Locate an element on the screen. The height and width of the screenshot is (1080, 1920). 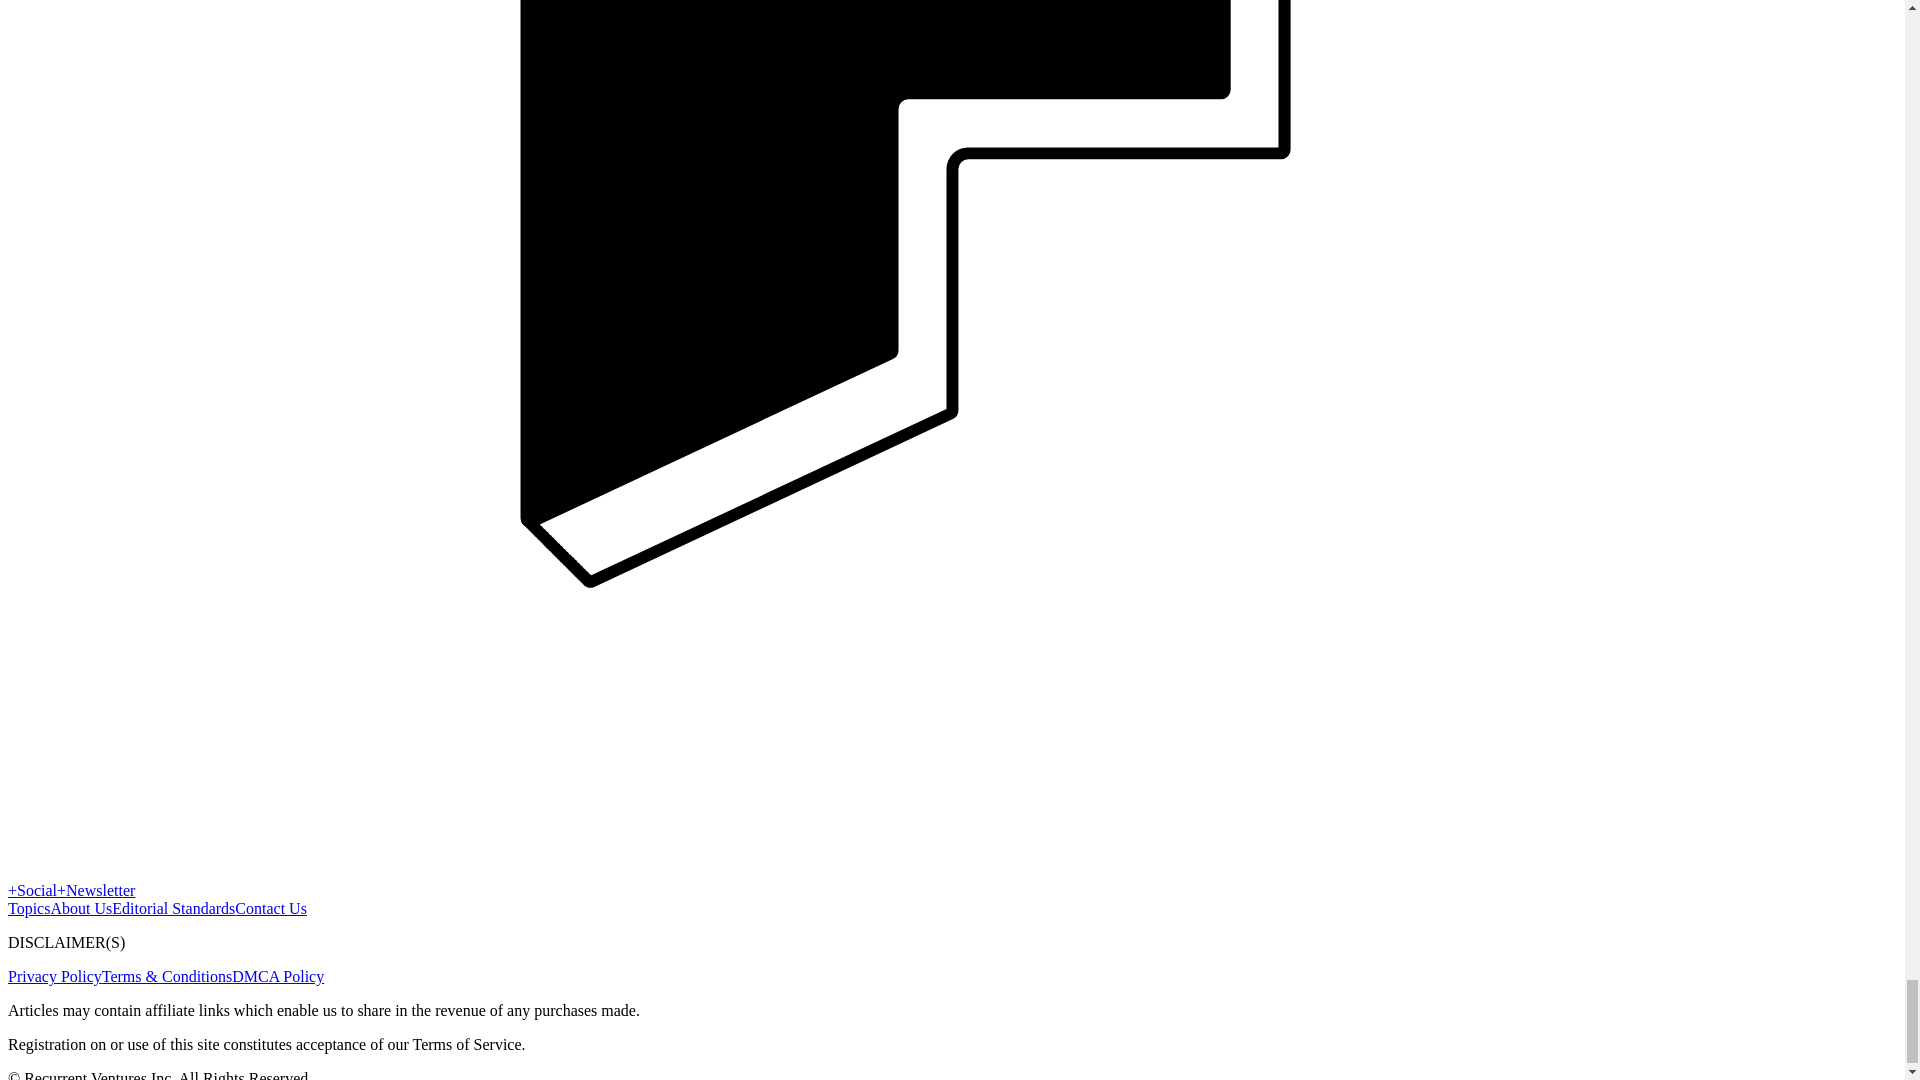
Contact Us is located at coordinates (270, 908).